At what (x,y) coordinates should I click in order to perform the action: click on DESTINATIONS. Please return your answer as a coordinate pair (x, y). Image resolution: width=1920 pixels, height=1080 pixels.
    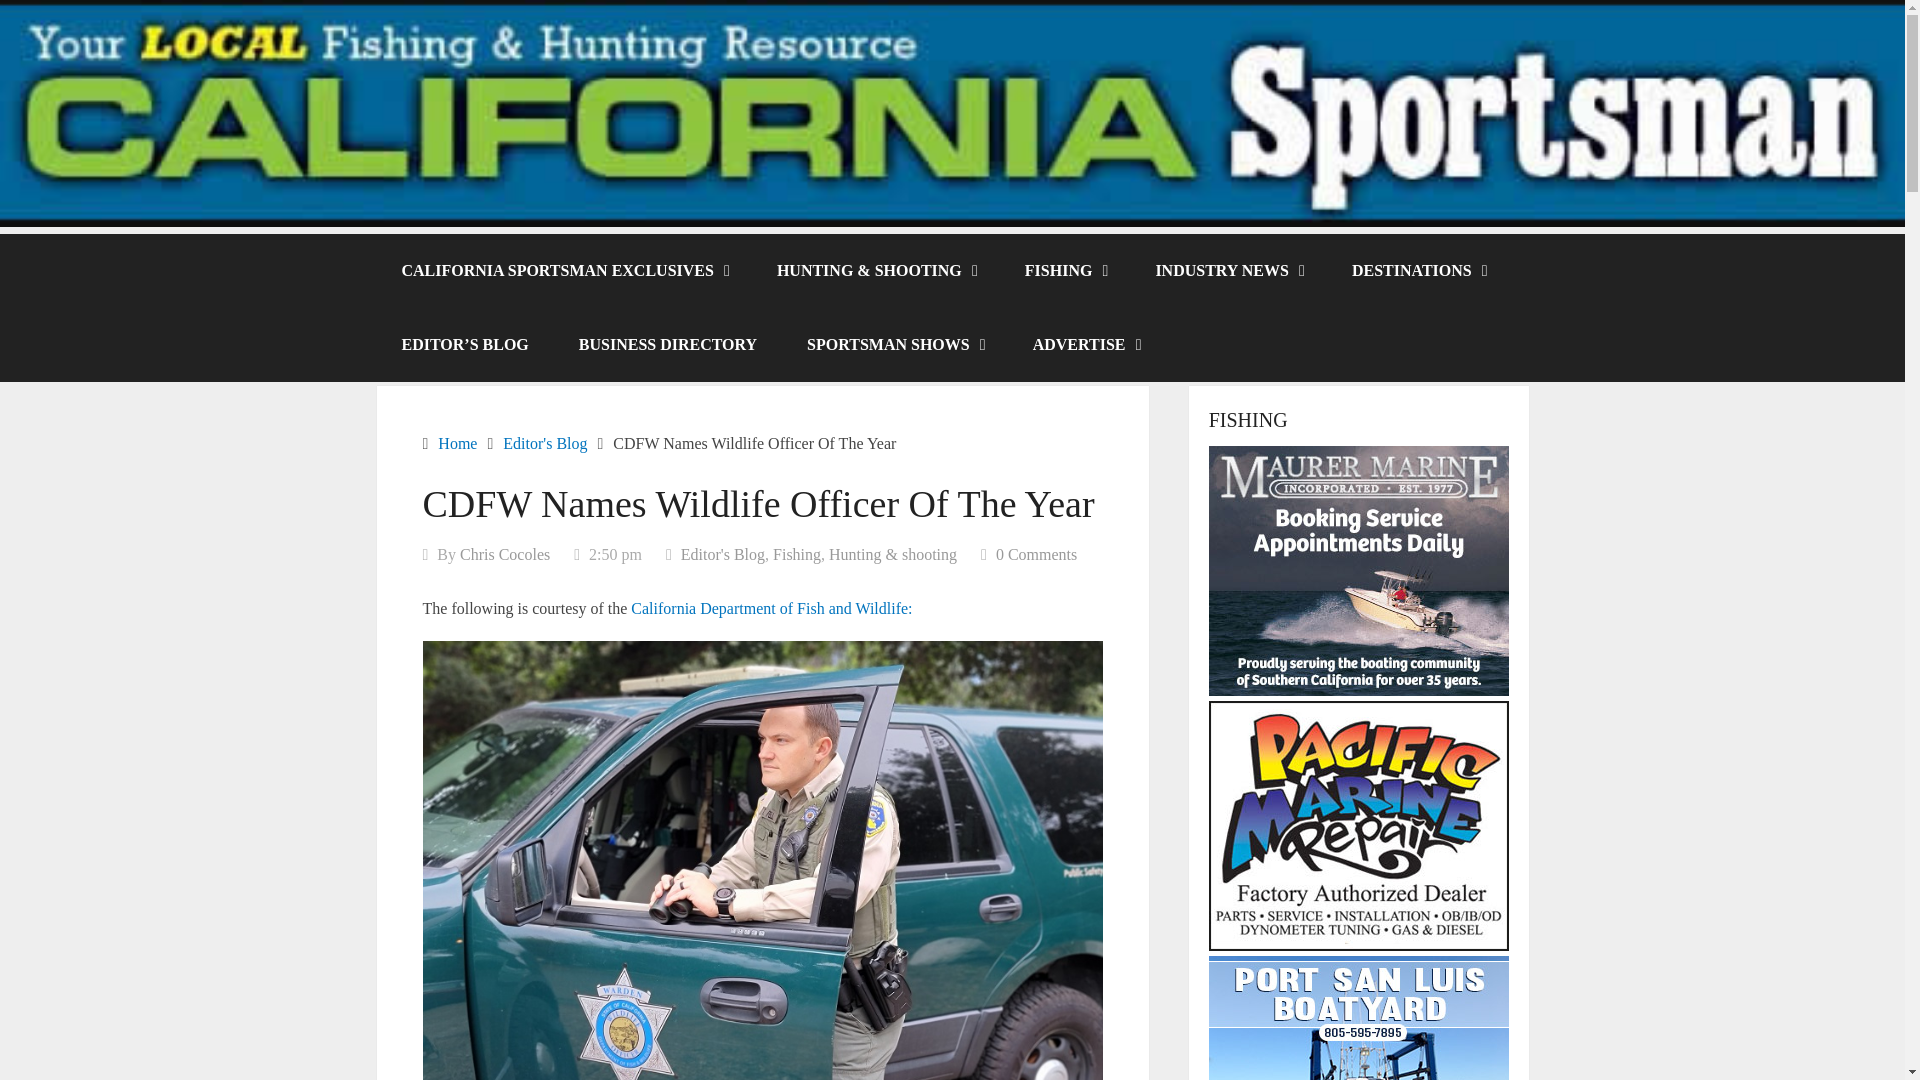
    Looking at the image, I should click on (1418, 270).